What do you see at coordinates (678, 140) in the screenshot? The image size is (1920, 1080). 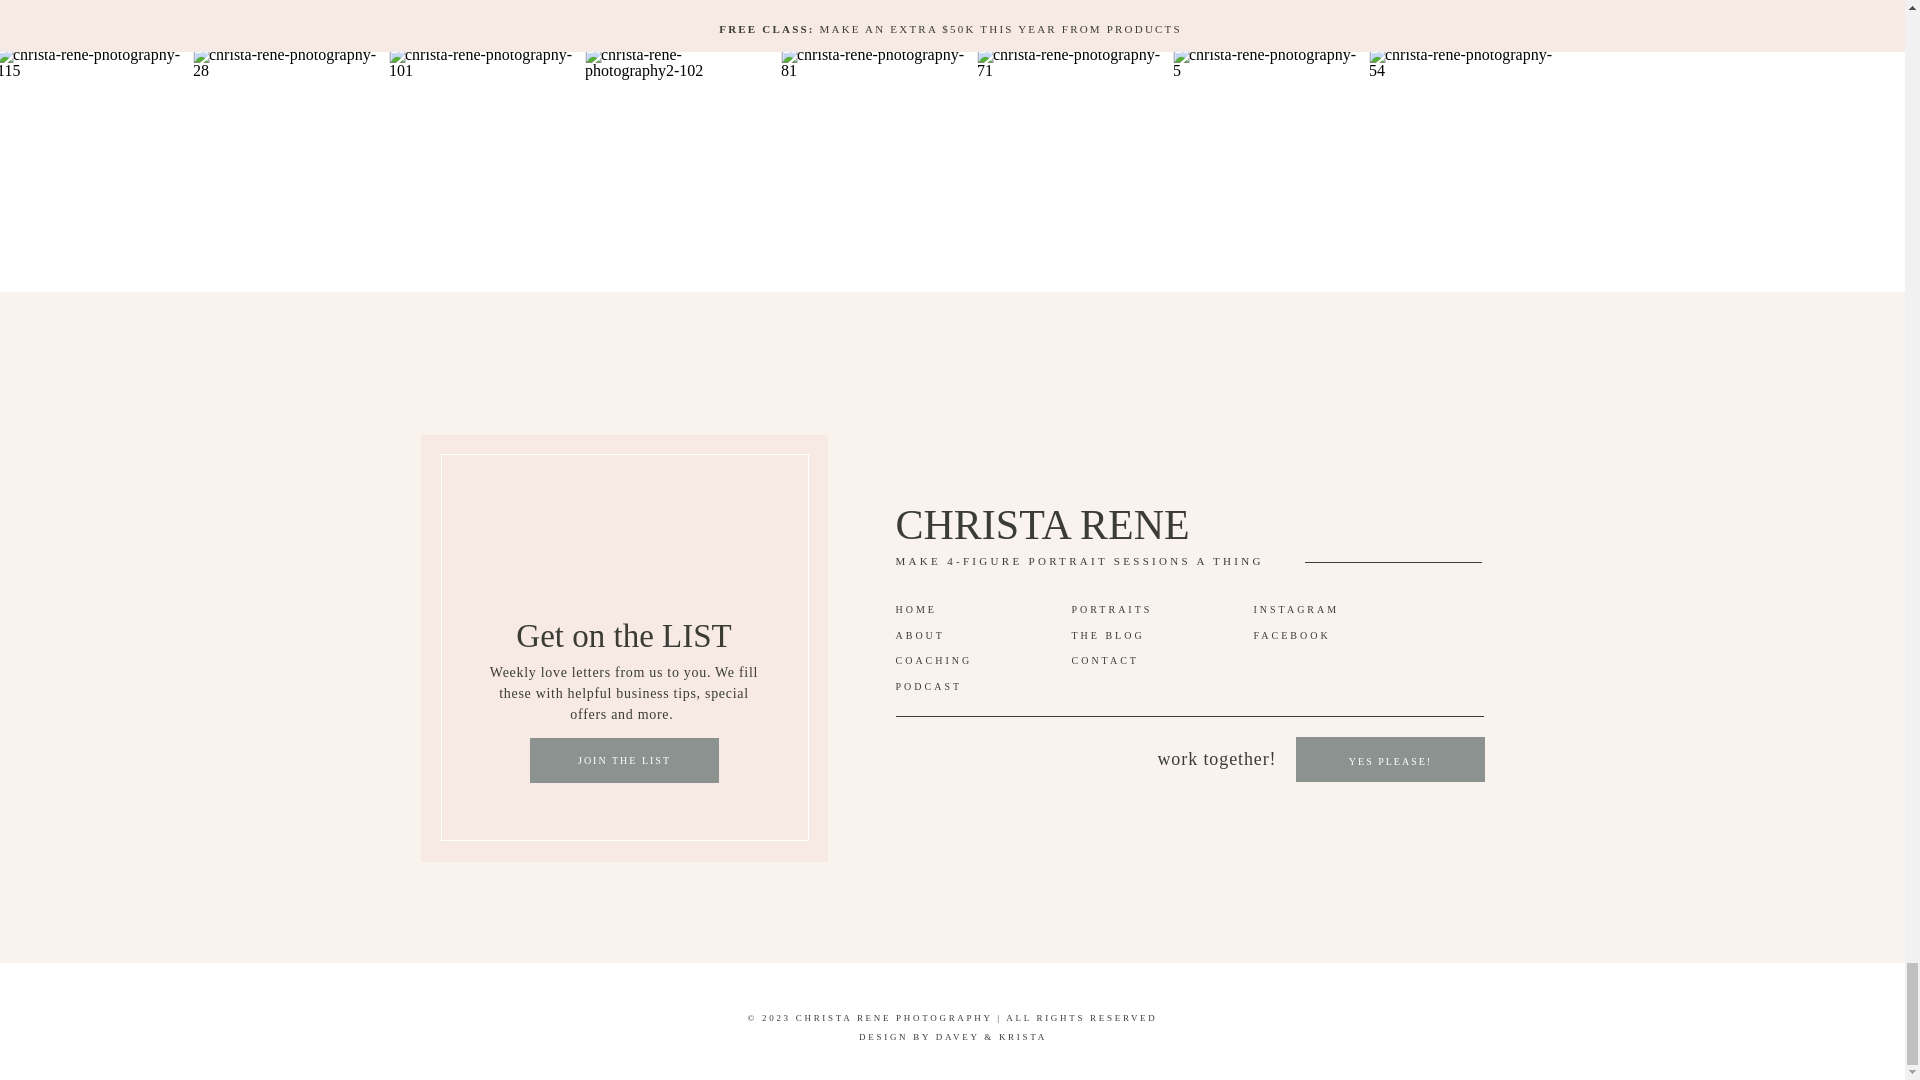 I see `christa-rene-photography2-102` at bounding box center [678, 140].